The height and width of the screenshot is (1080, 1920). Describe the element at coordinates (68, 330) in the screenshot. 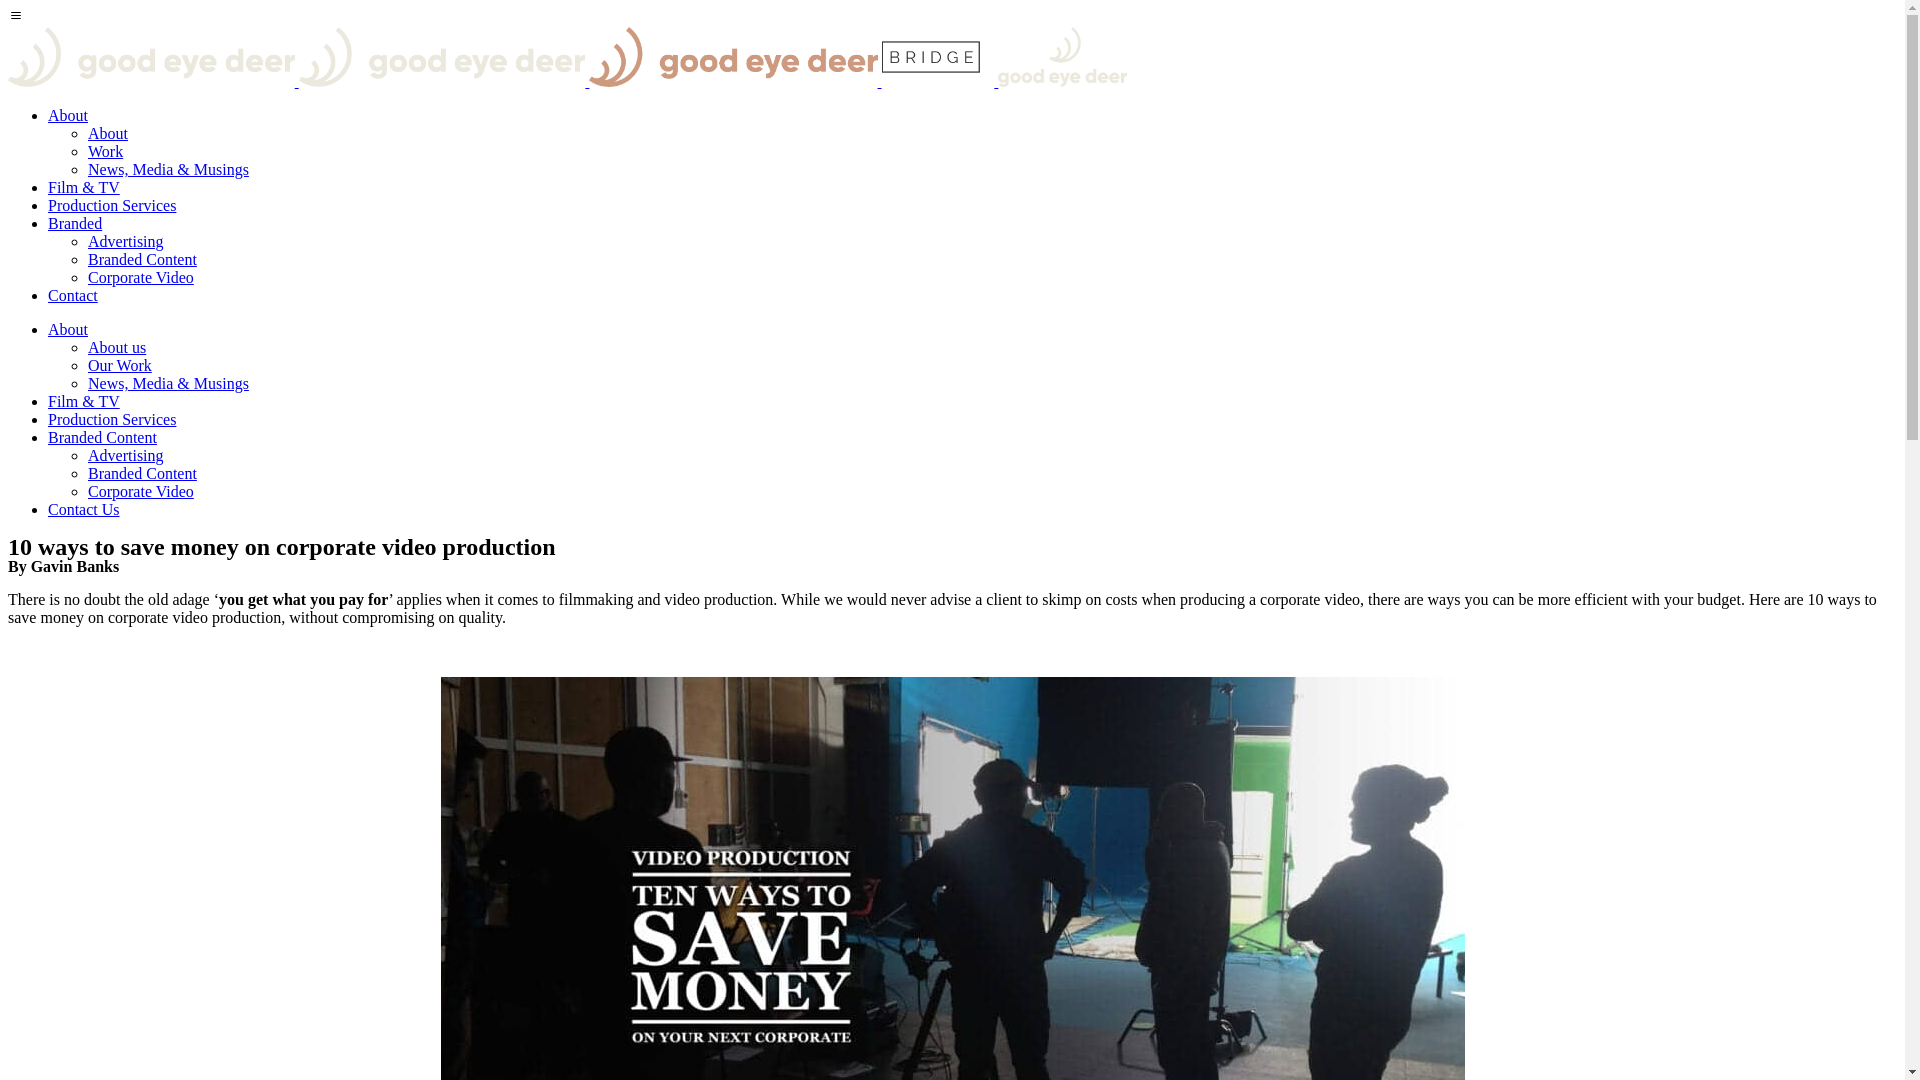

I see `About` at that location.